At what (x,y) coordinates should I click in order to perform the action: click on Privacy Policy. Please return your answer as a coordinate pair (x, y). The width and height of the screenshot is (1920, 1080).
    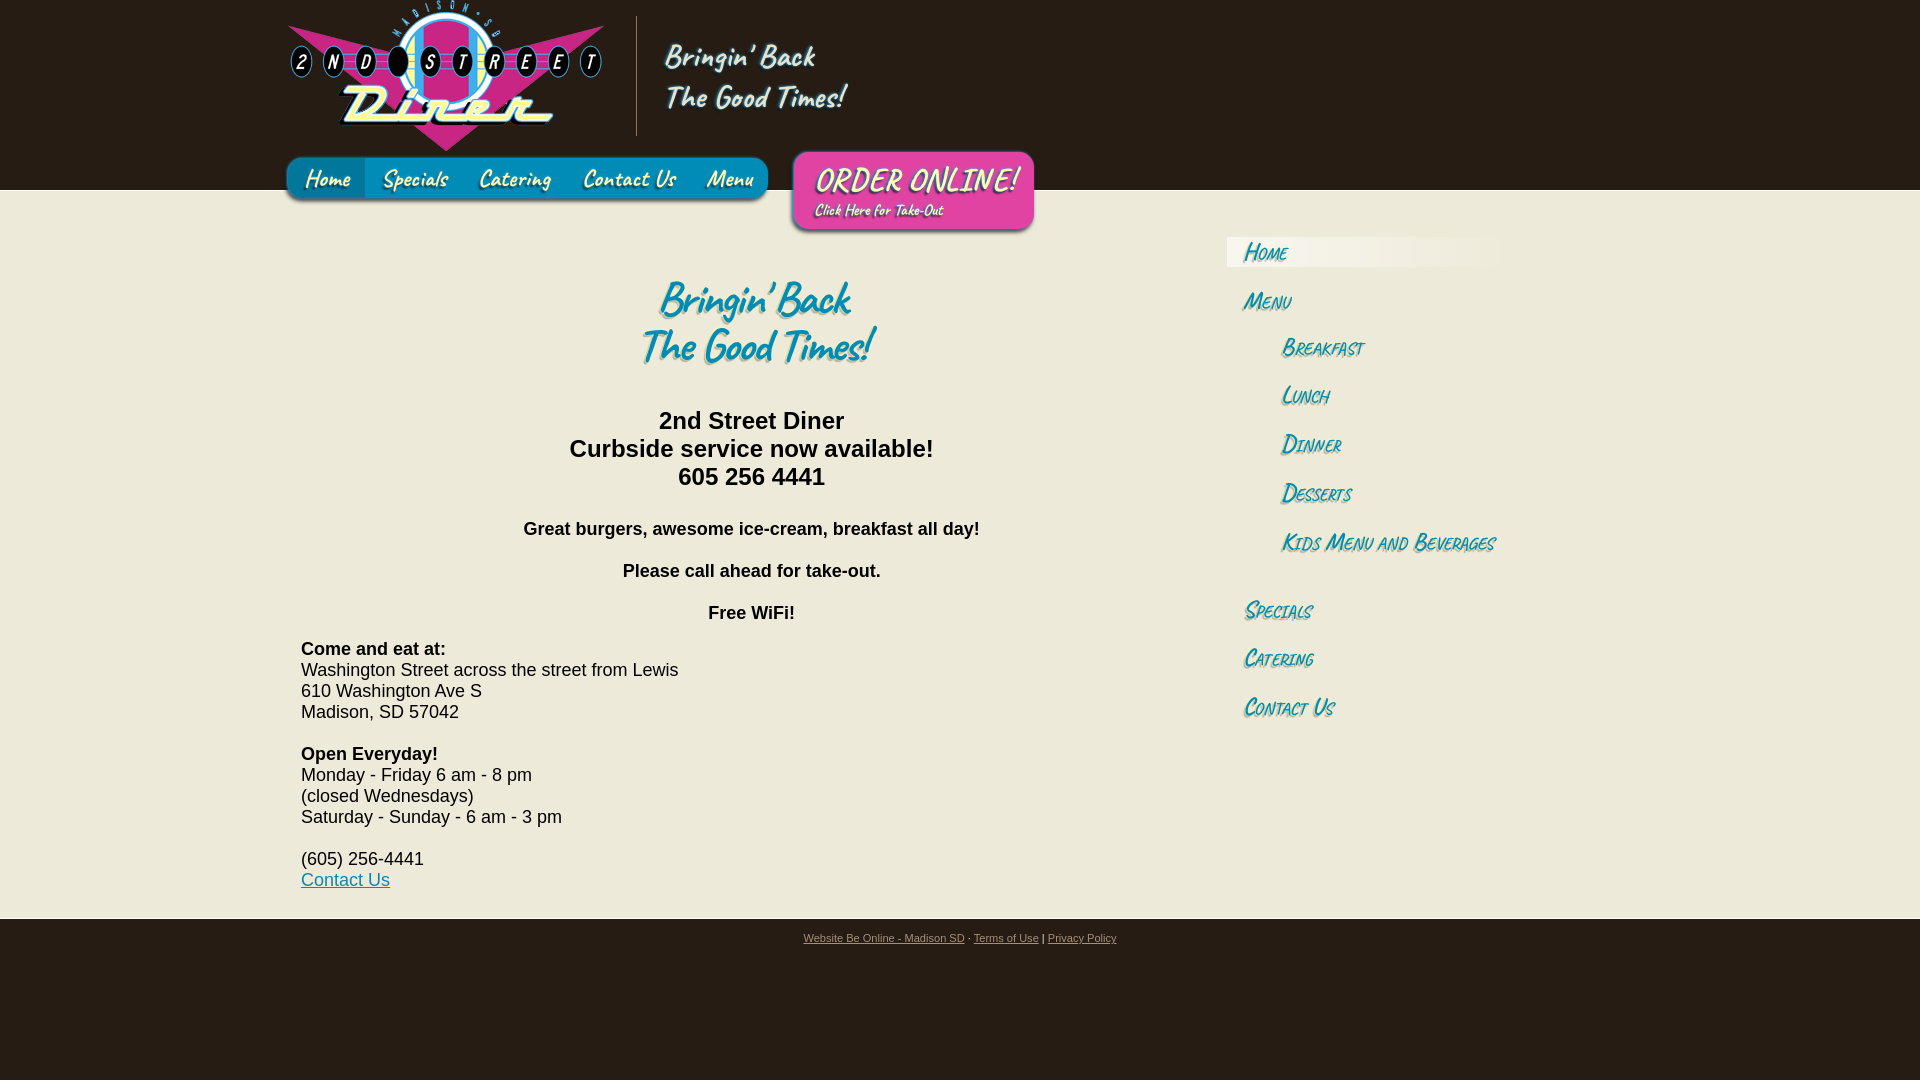
    Looking at the image, I should click on (1082, 938).